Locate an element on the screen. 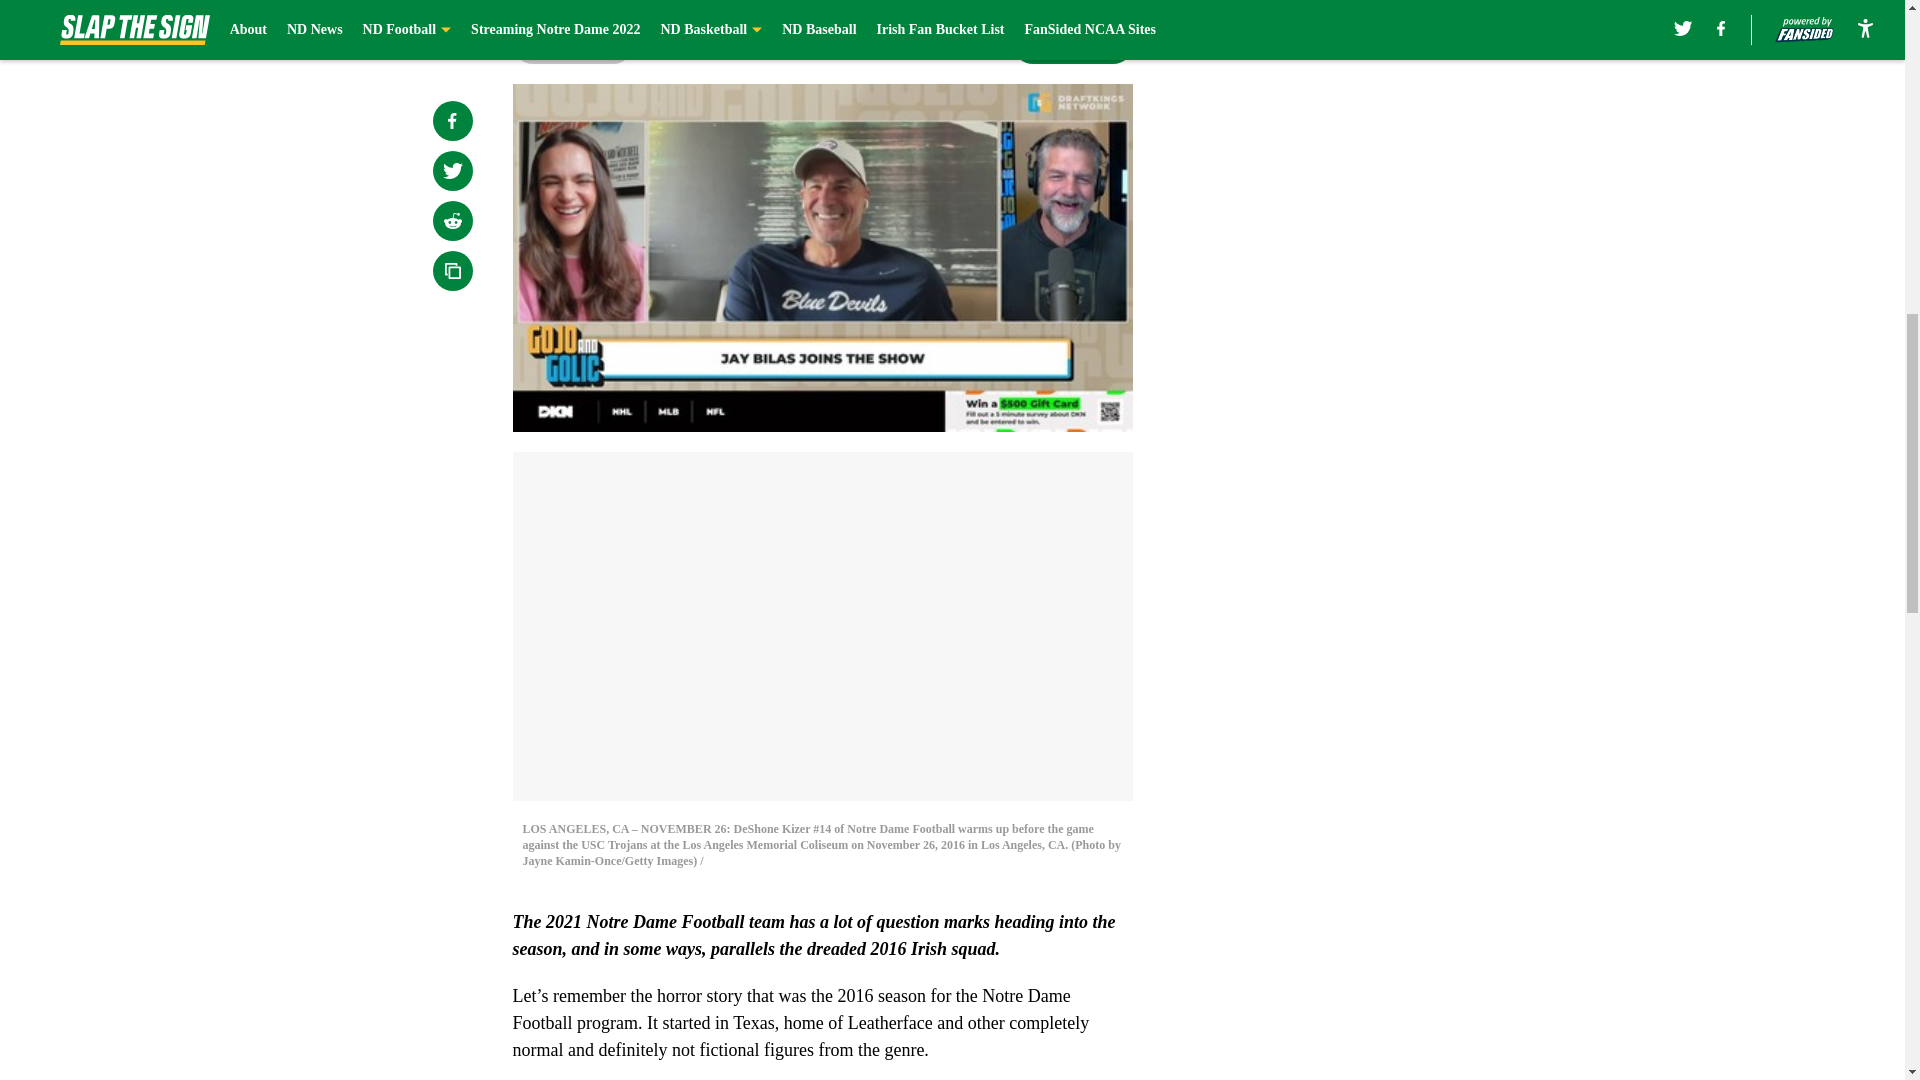 The height and width of the screenshot is (1080, 1920). Prev is located at coordinates (572, 43).